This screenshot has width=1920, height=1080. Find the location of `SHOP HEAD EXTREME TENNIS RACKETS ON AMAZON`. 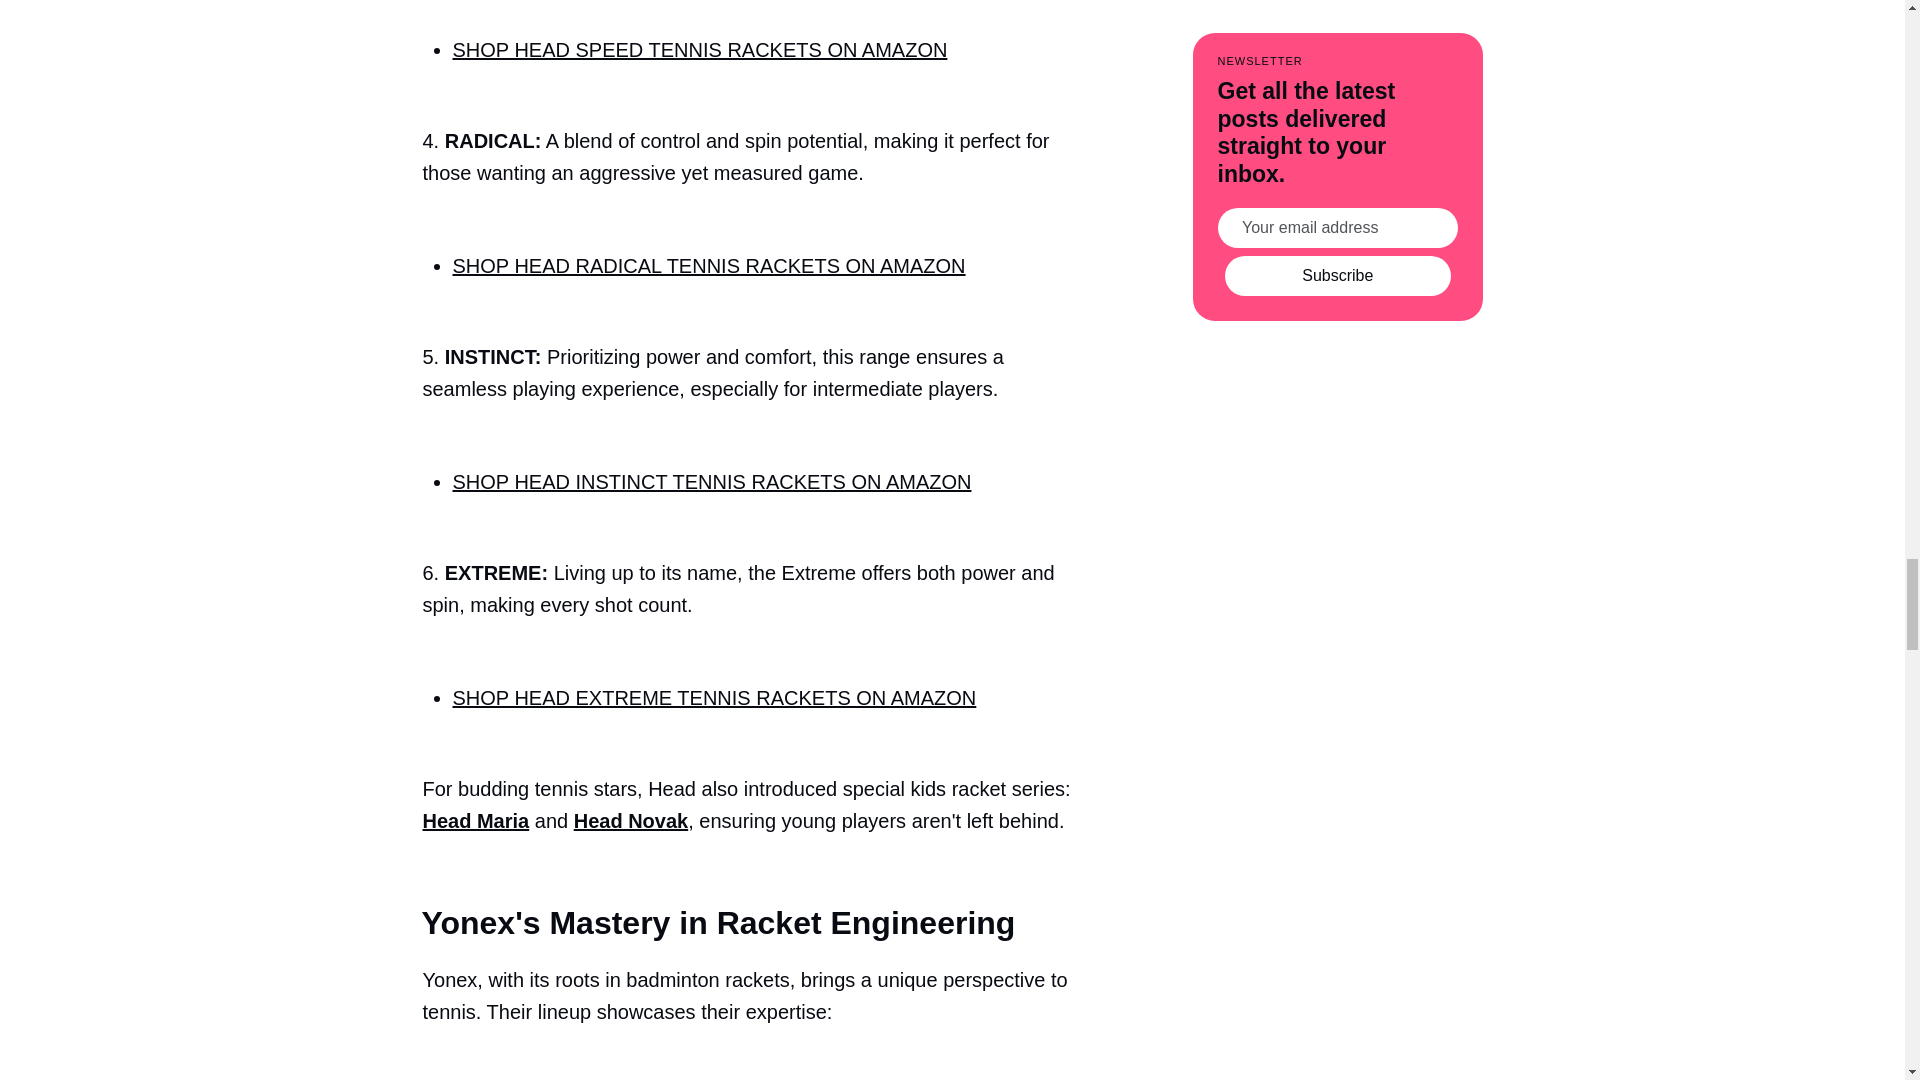

SHOP HEAD EXTREME TENNIS RACKETS ON AMAZON is located at coordinates (713, 697).